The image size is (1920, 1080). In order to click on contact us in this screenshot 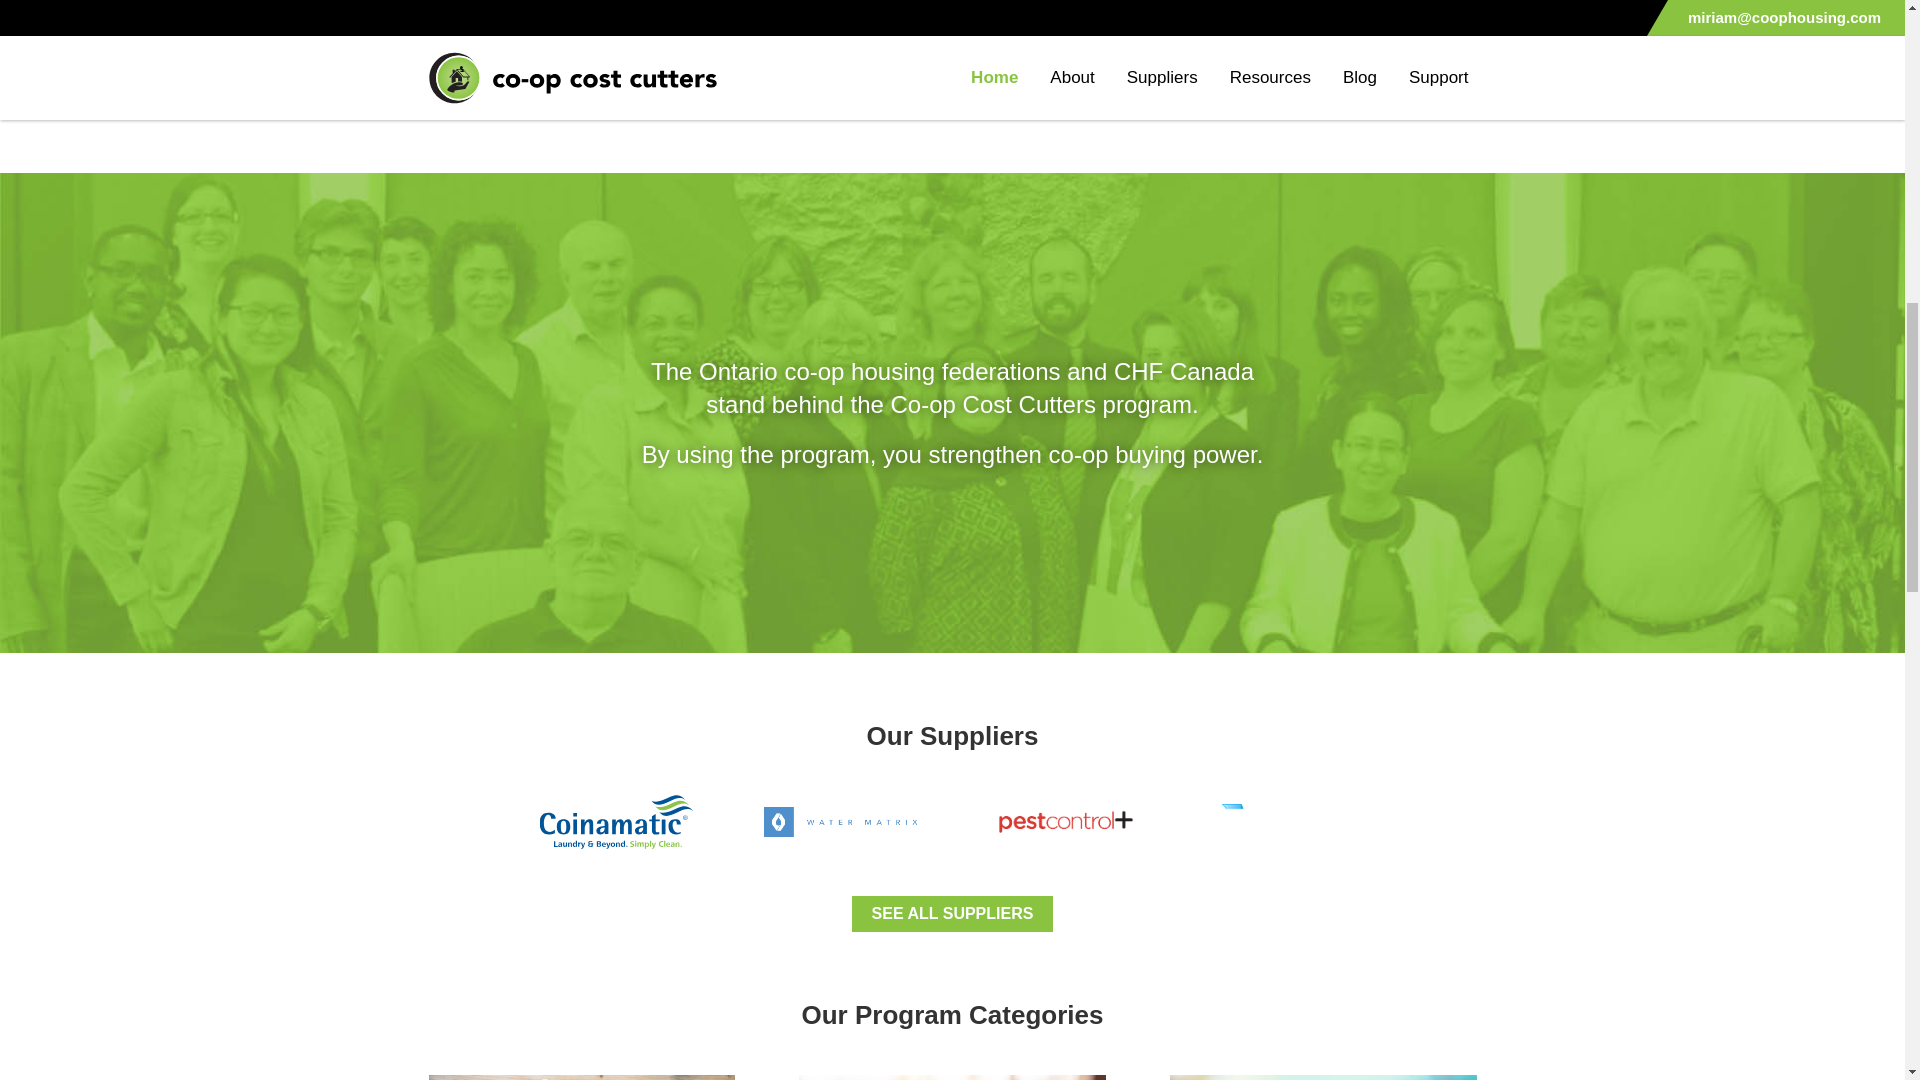, I will do `click(1062, 92)`.